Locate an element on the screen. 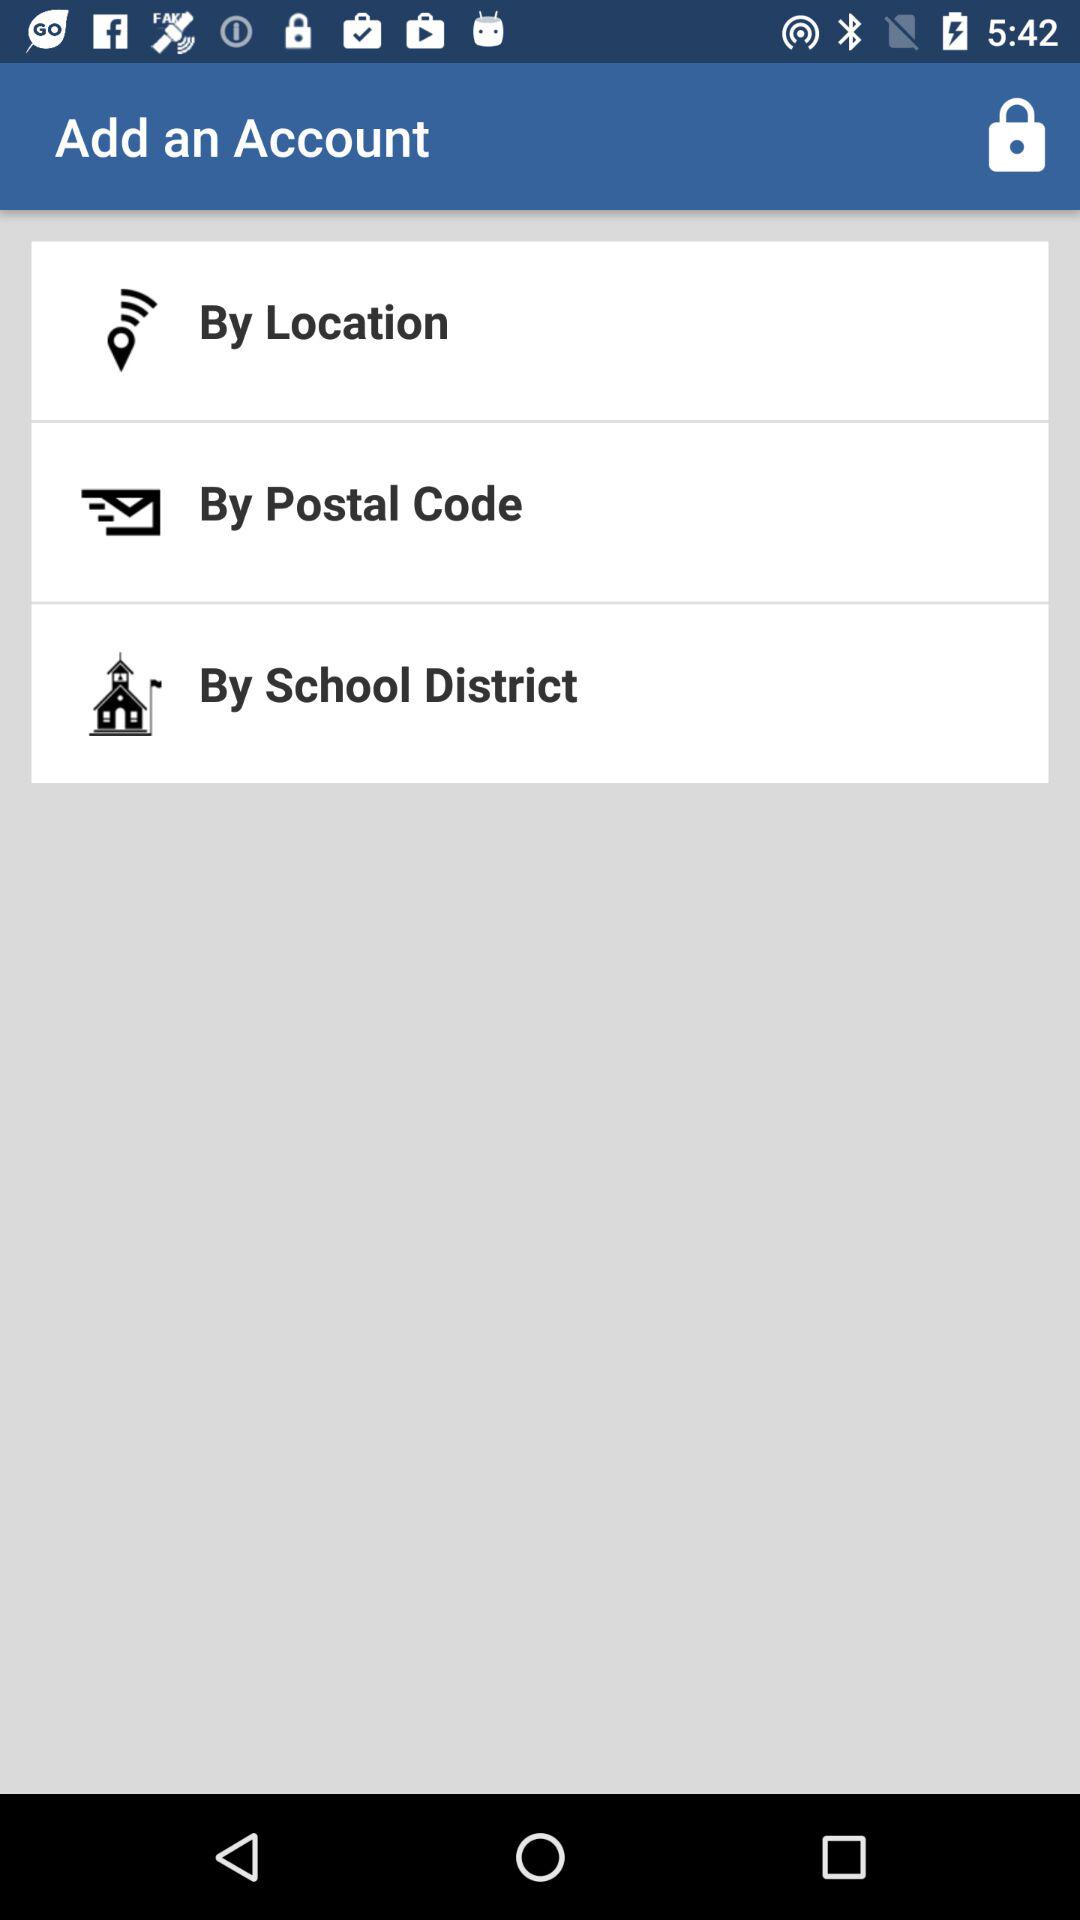 This screenshot has height=1920, width=1080. tap by location item is located at coordinates (540, 330).